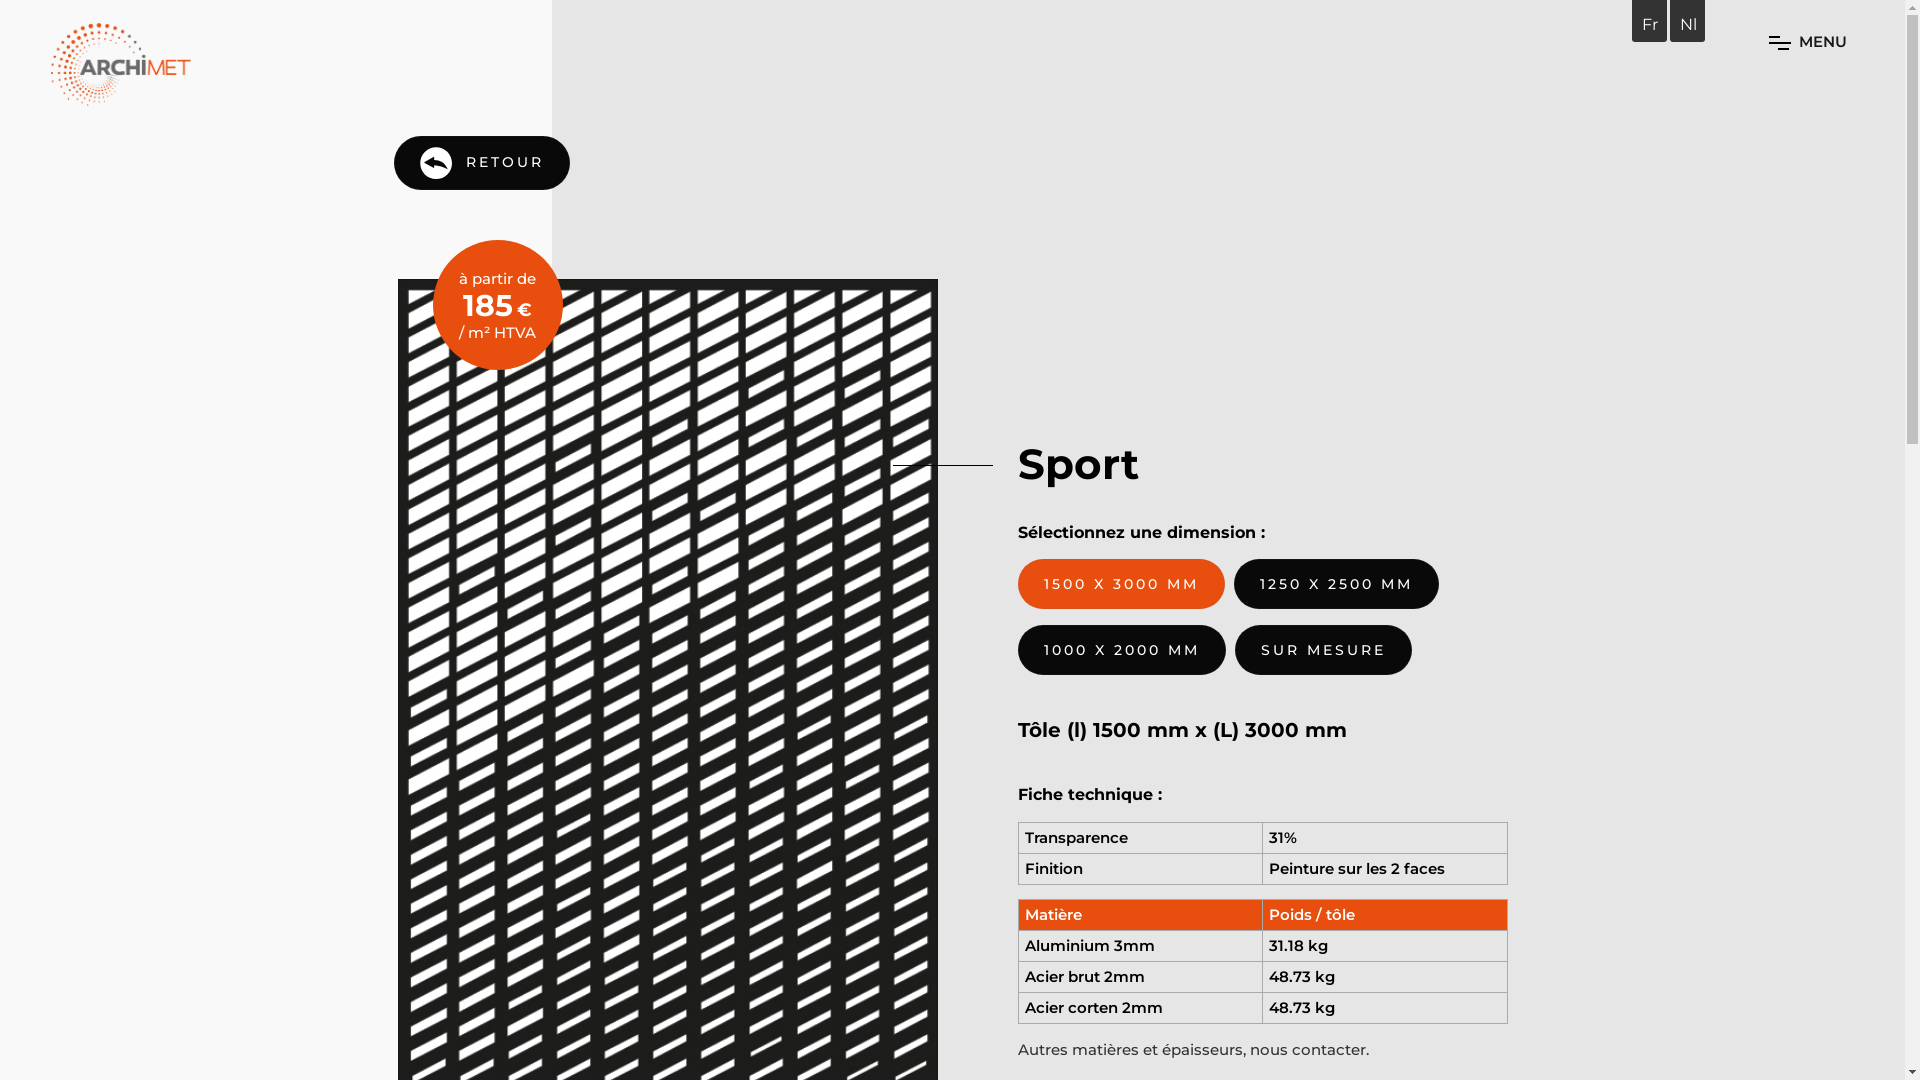 The height and width of the screenshot is (1080, 1920). I want to click on Nl, so click(1688, 24).